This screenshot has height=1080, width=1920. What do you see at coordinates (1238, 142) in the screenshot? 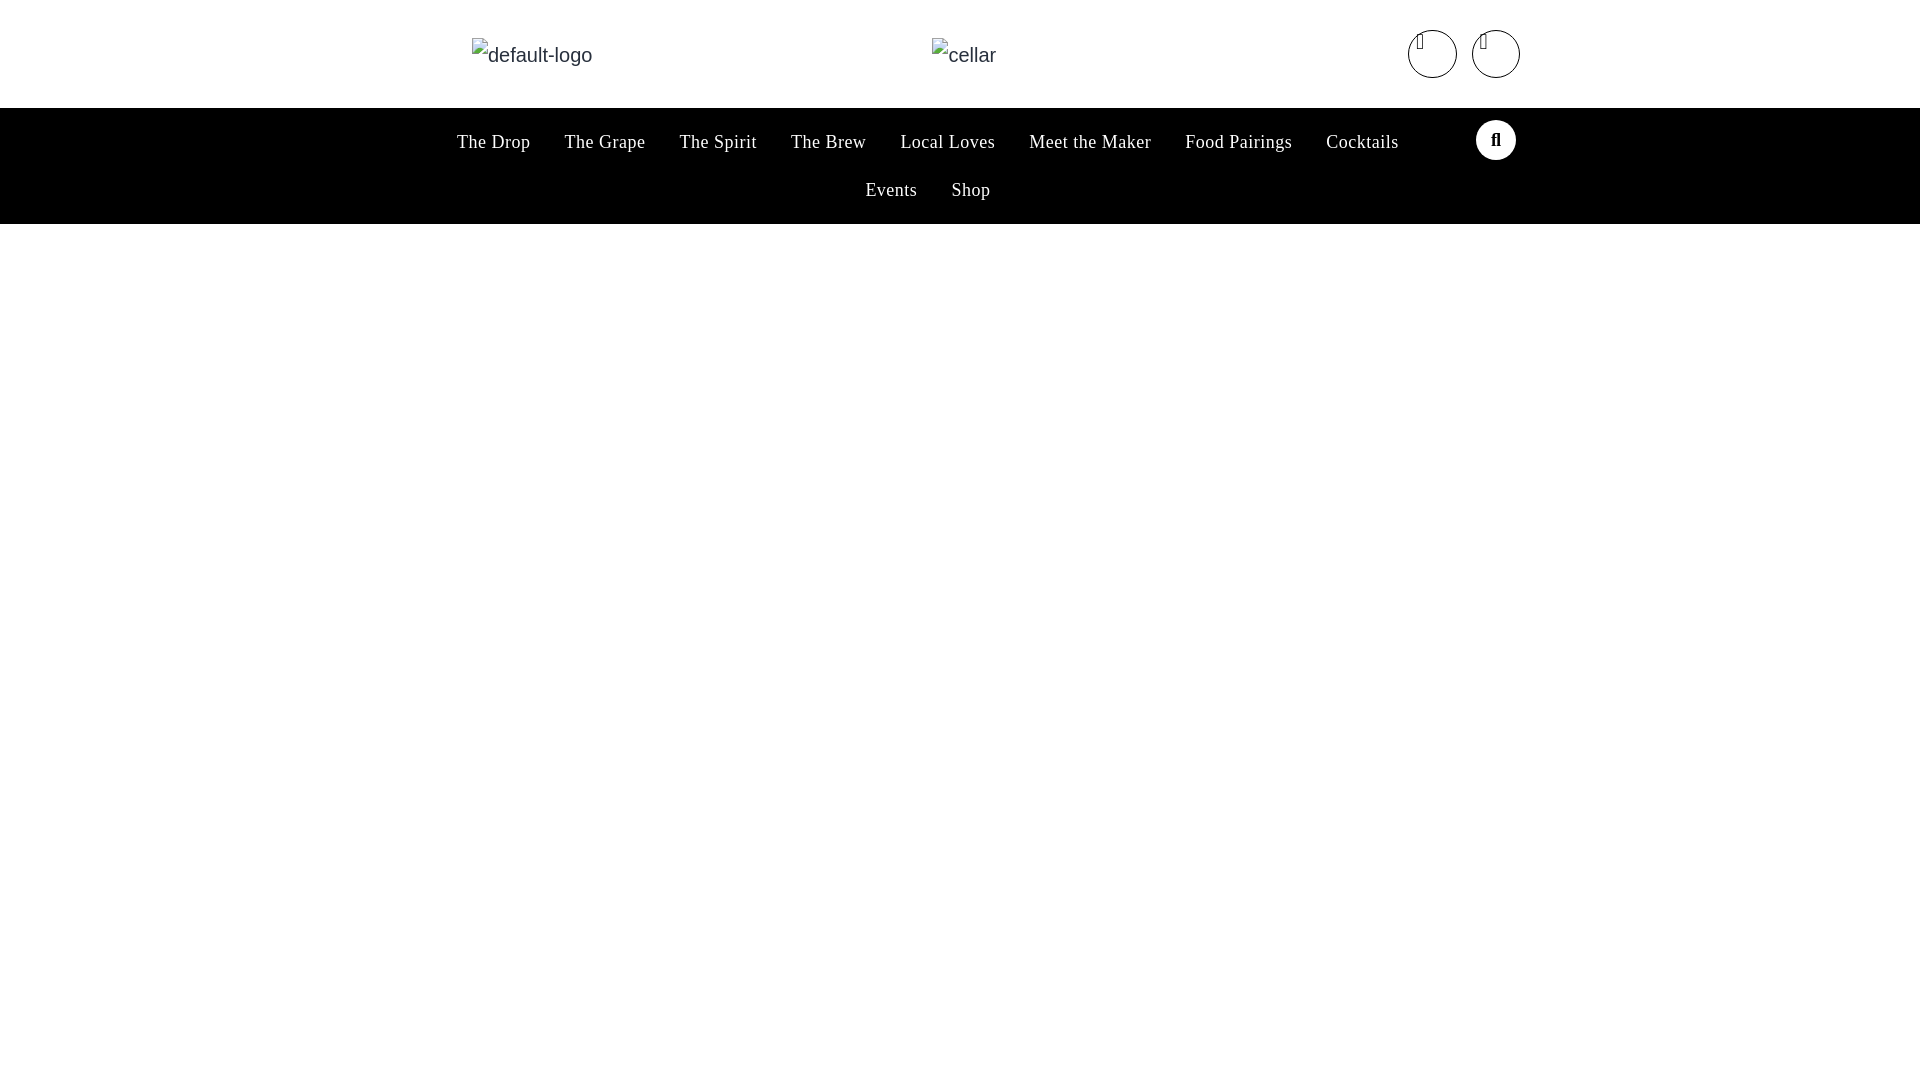
I see `Food Pairings` at bounding box center [1238, 142].